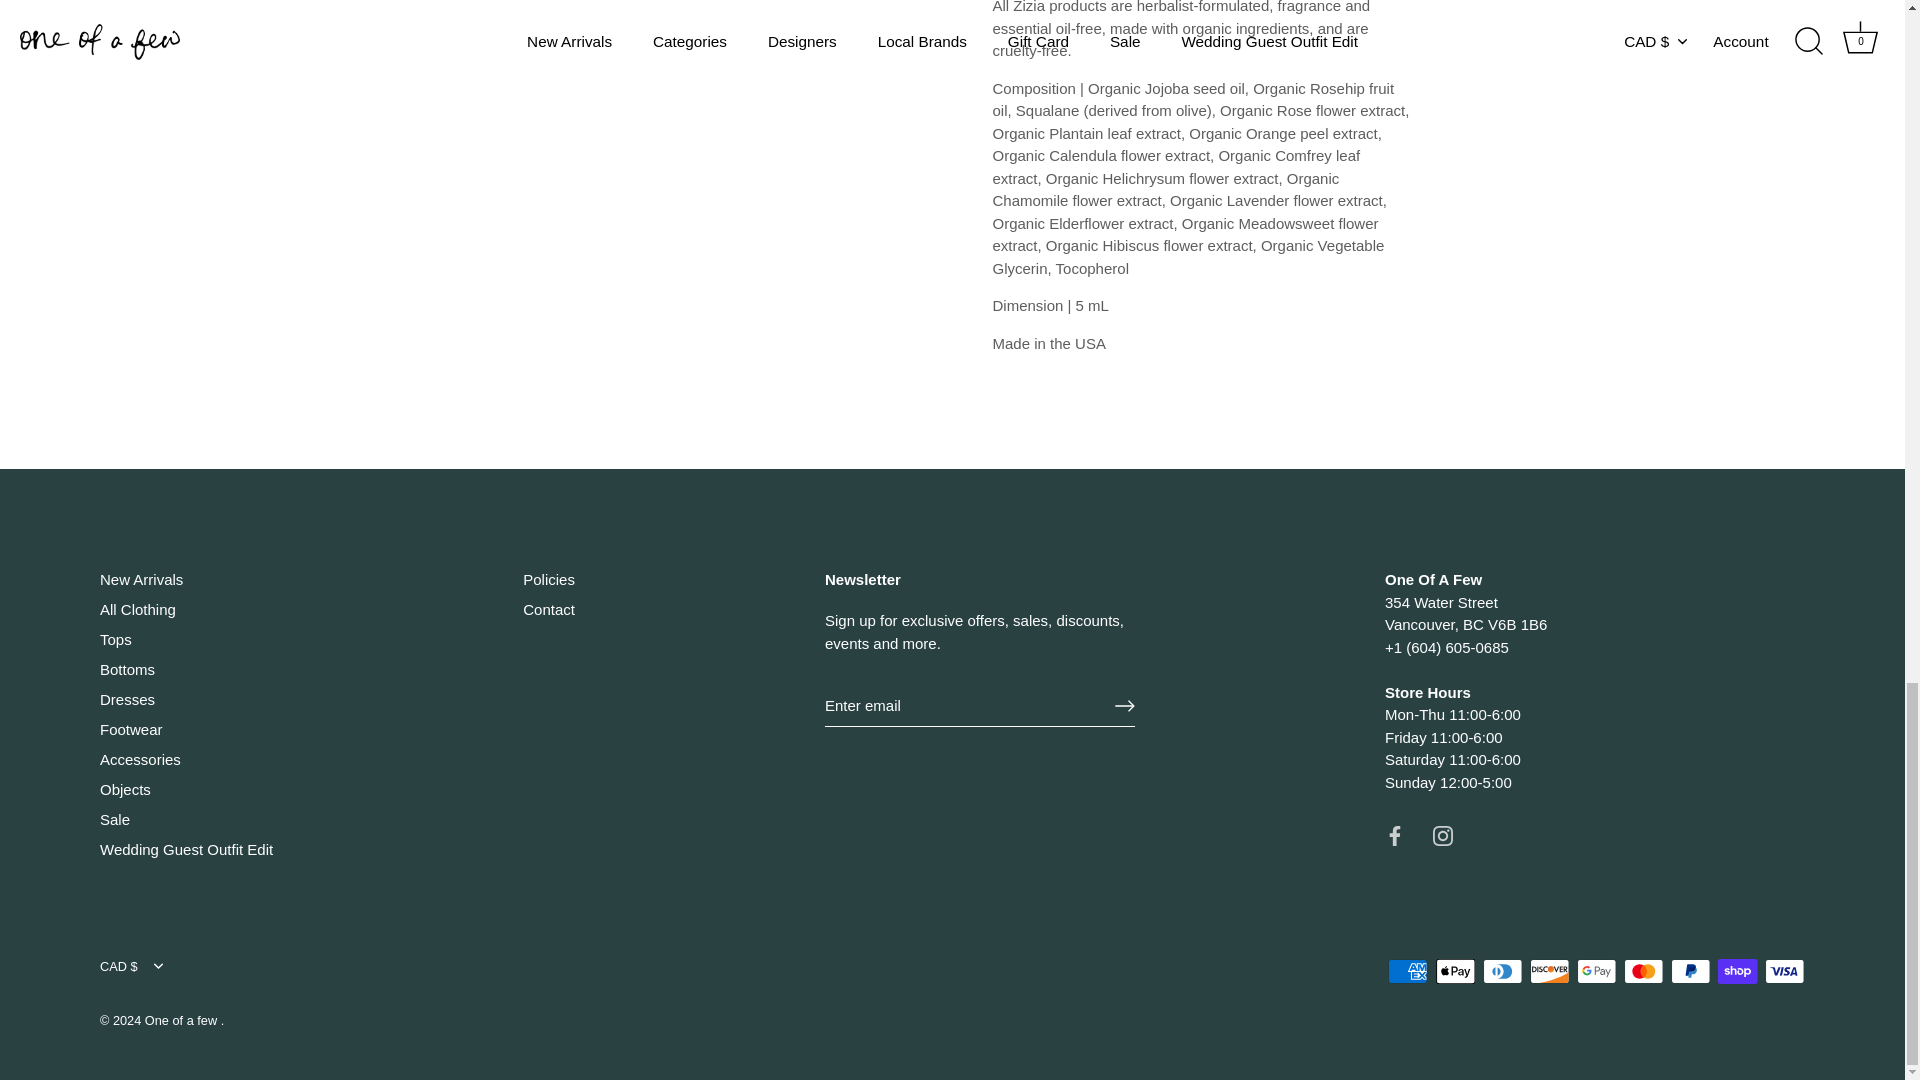  Describe the element at coordinates (1596, 971) in the screenshot. I see `Google Pay` at that location.